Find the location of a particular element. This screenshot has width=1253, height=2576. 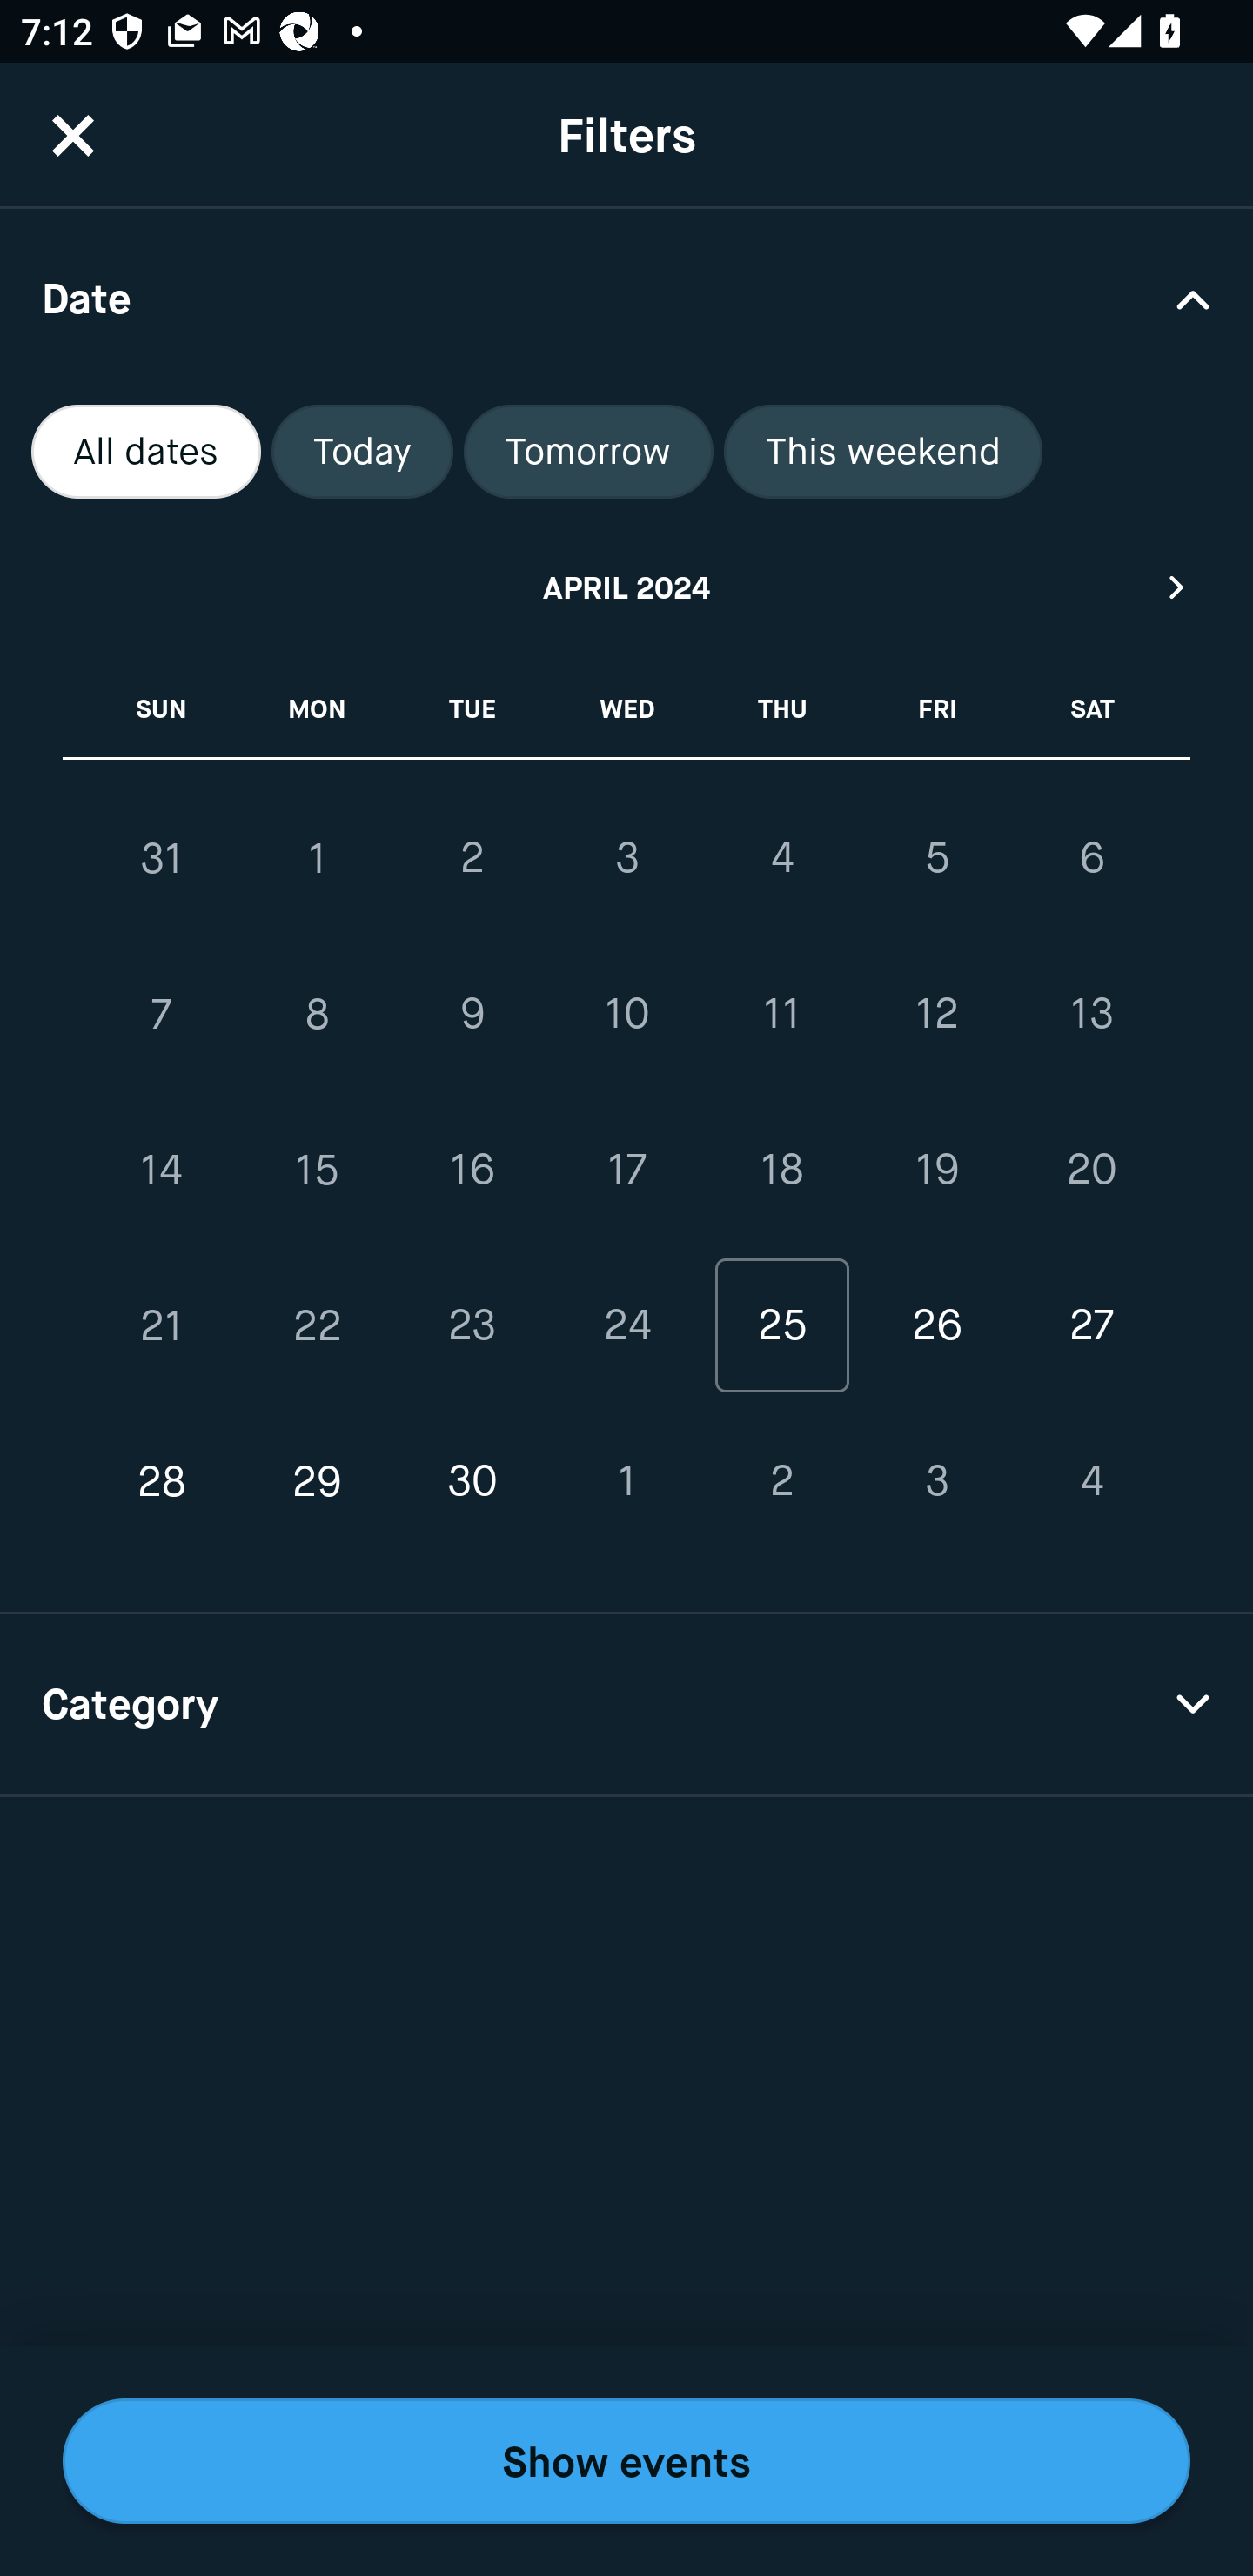

Show events is located at coordinates (626, 2461).